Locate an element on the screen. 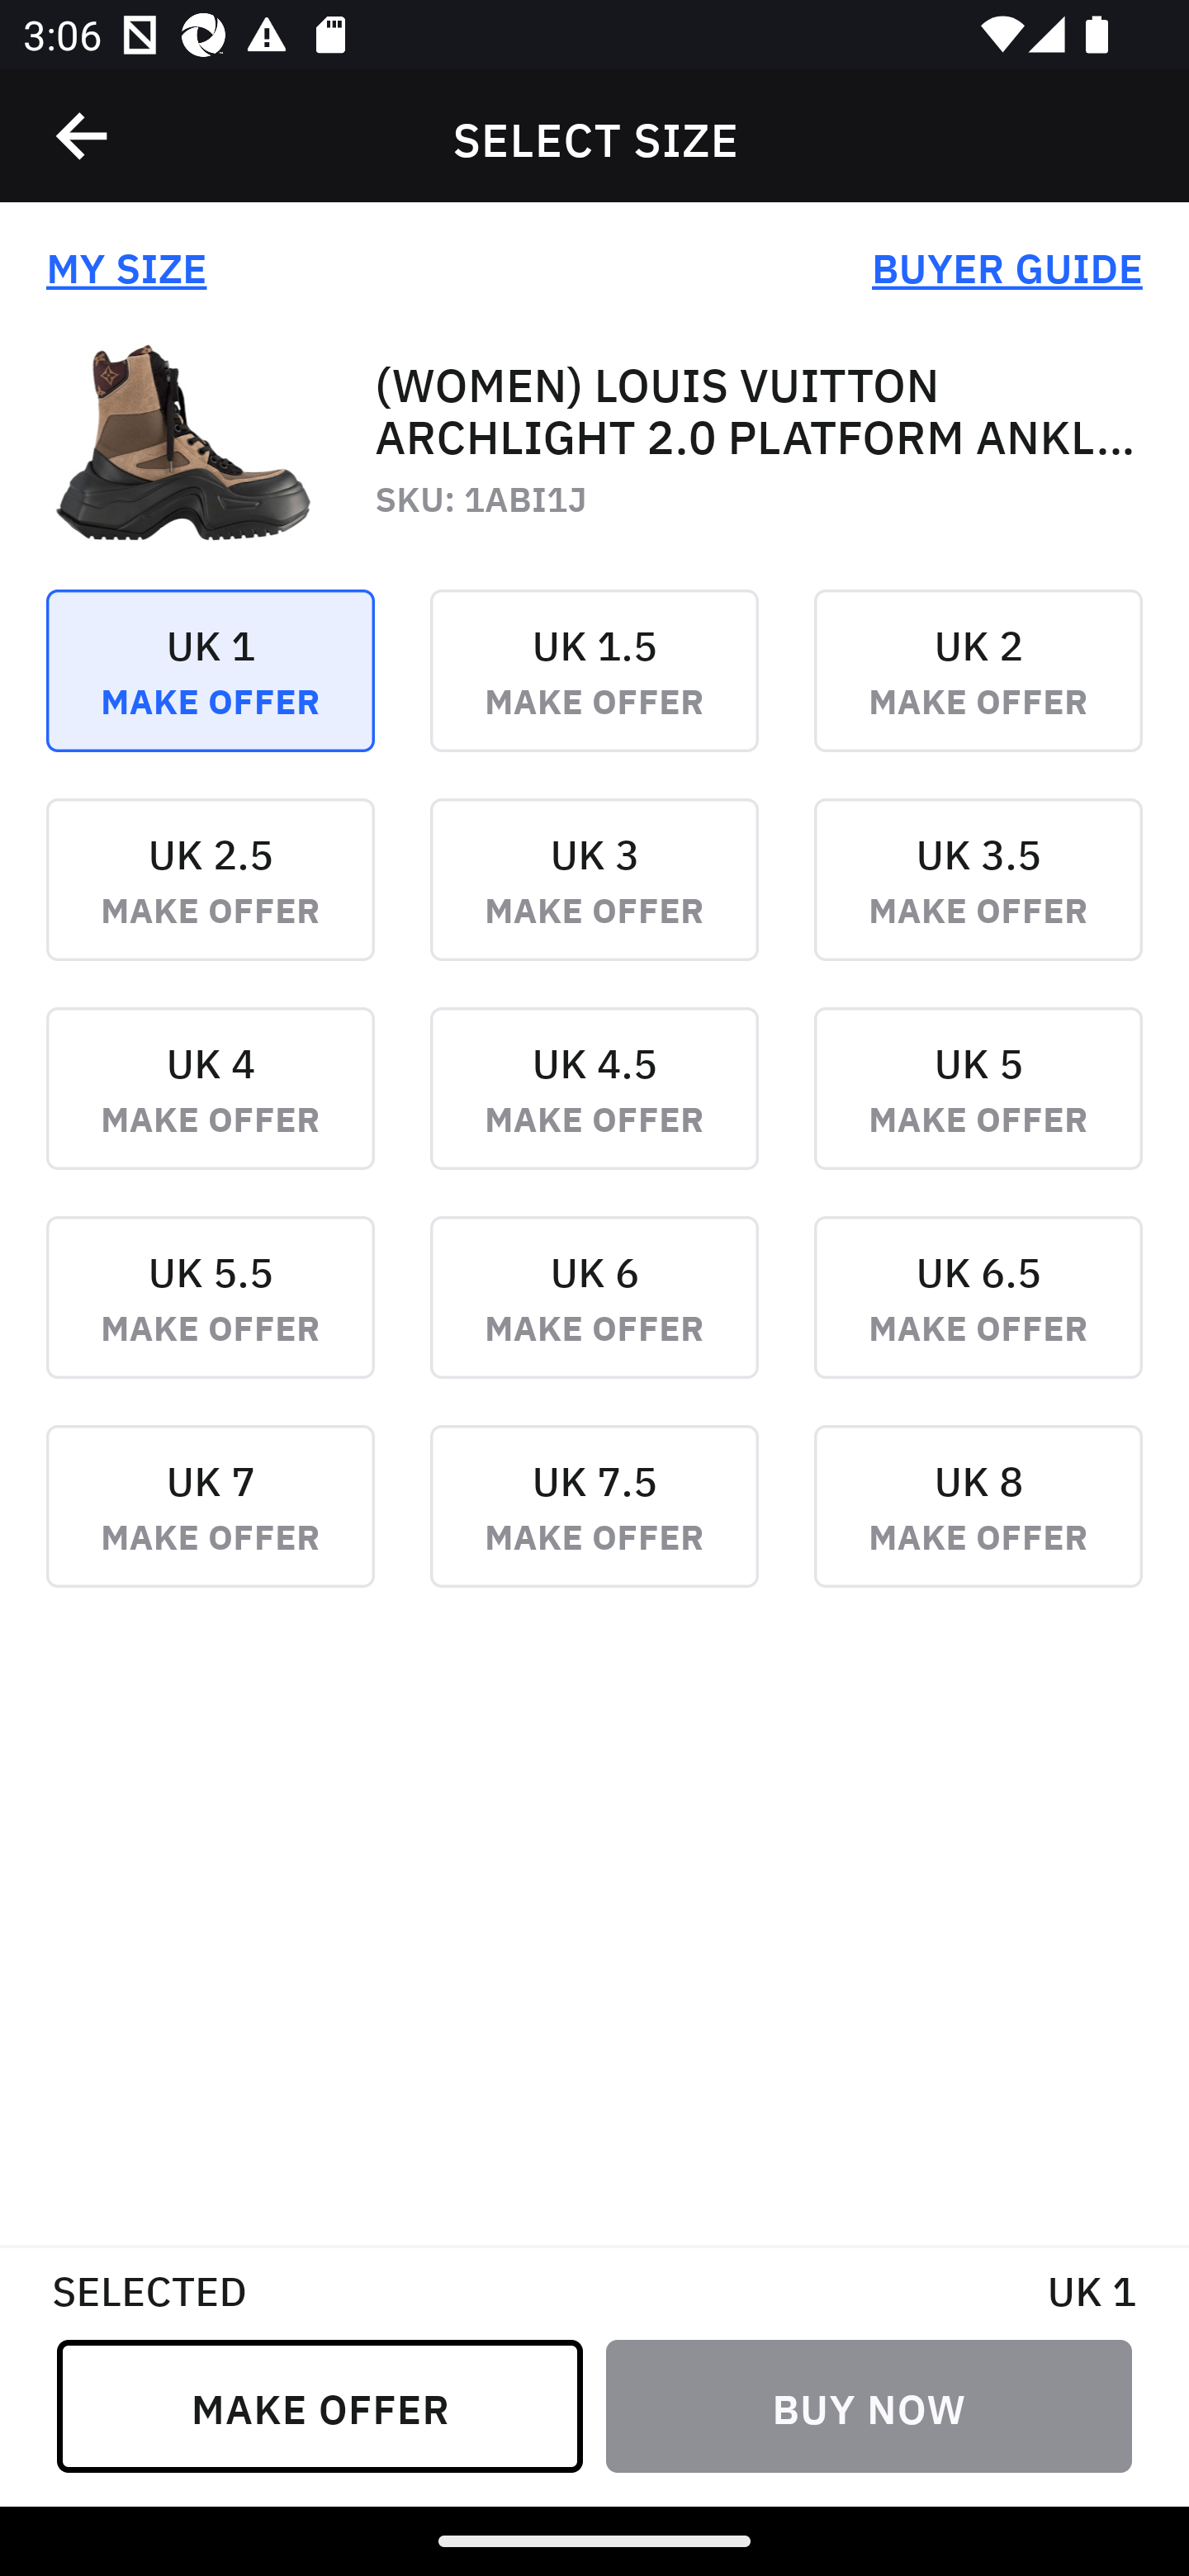 The height and width of the screenshot is (2576, 1189). UK 1 MAKE OFFER is located at coordinates (210, 694).